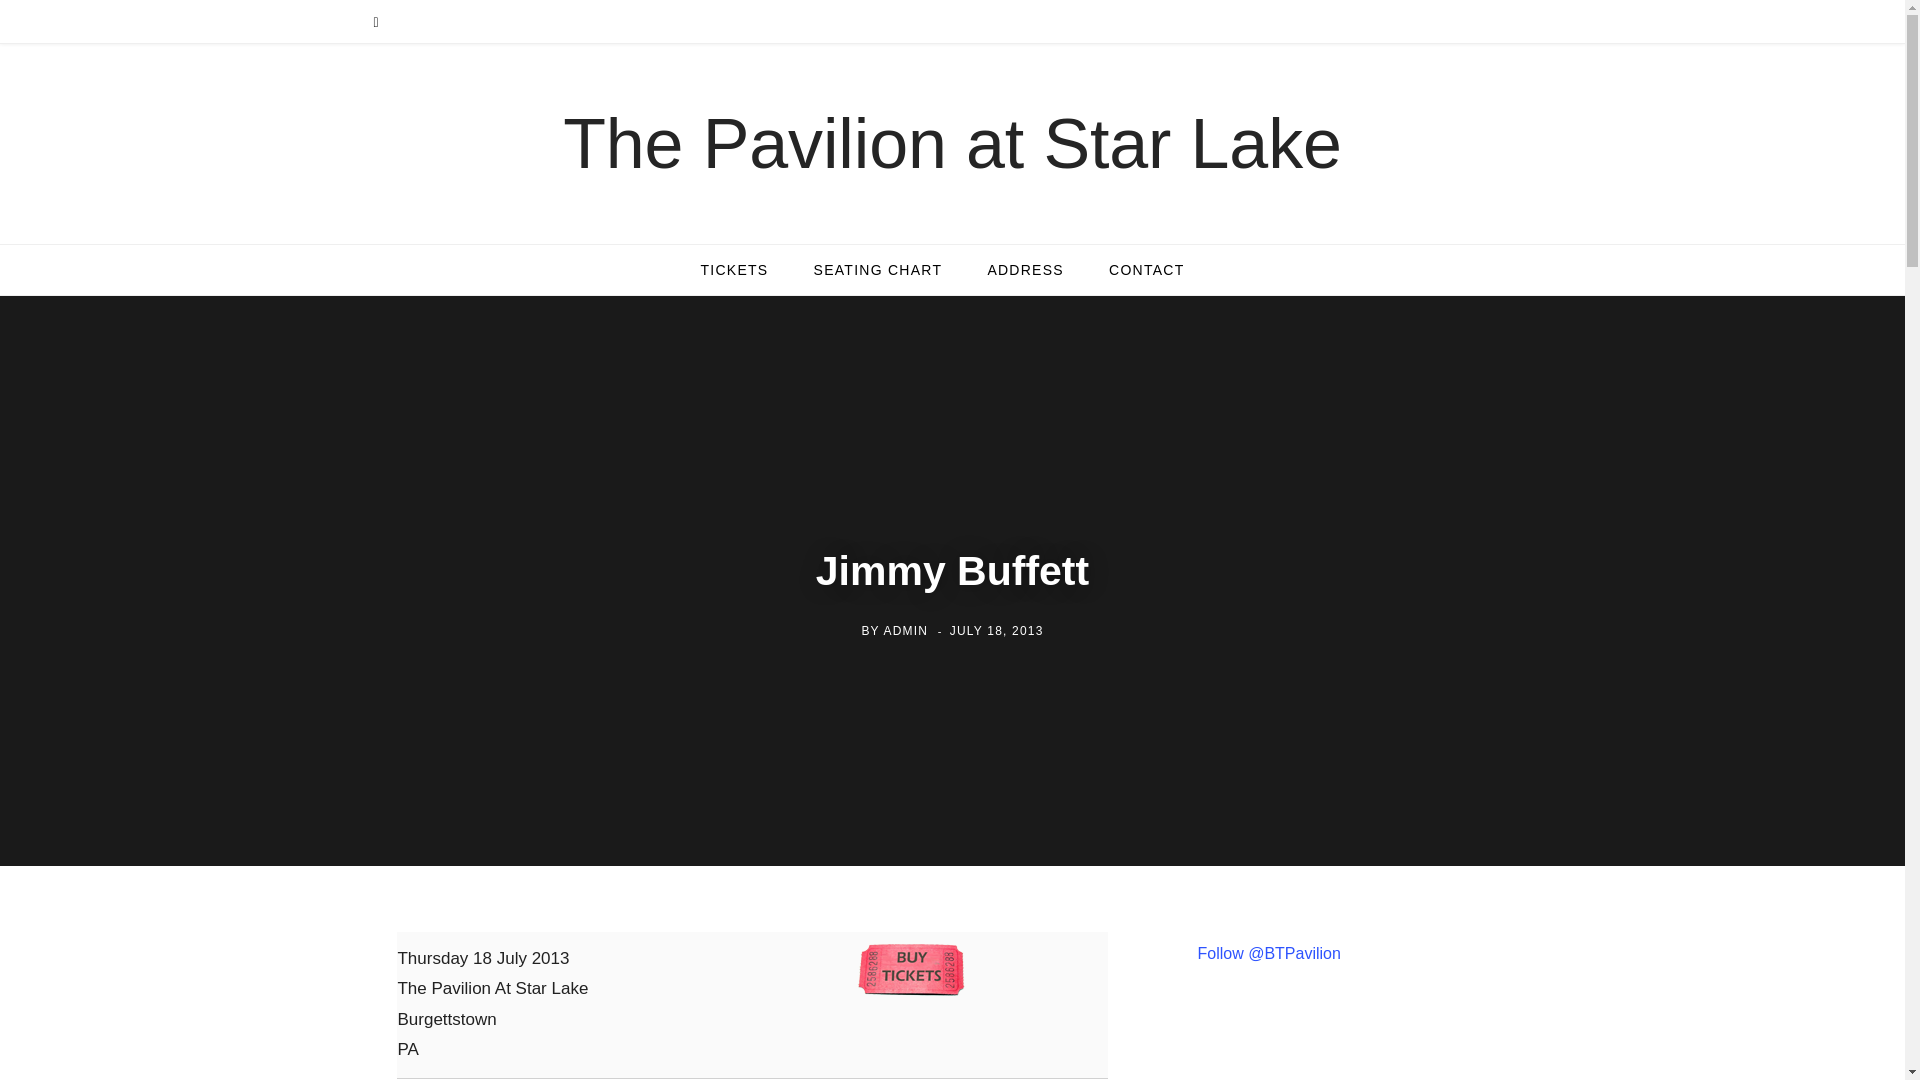  Describe the element at coordinates (905, 632) in the screenshot. I see `Posts by admin` at that location.